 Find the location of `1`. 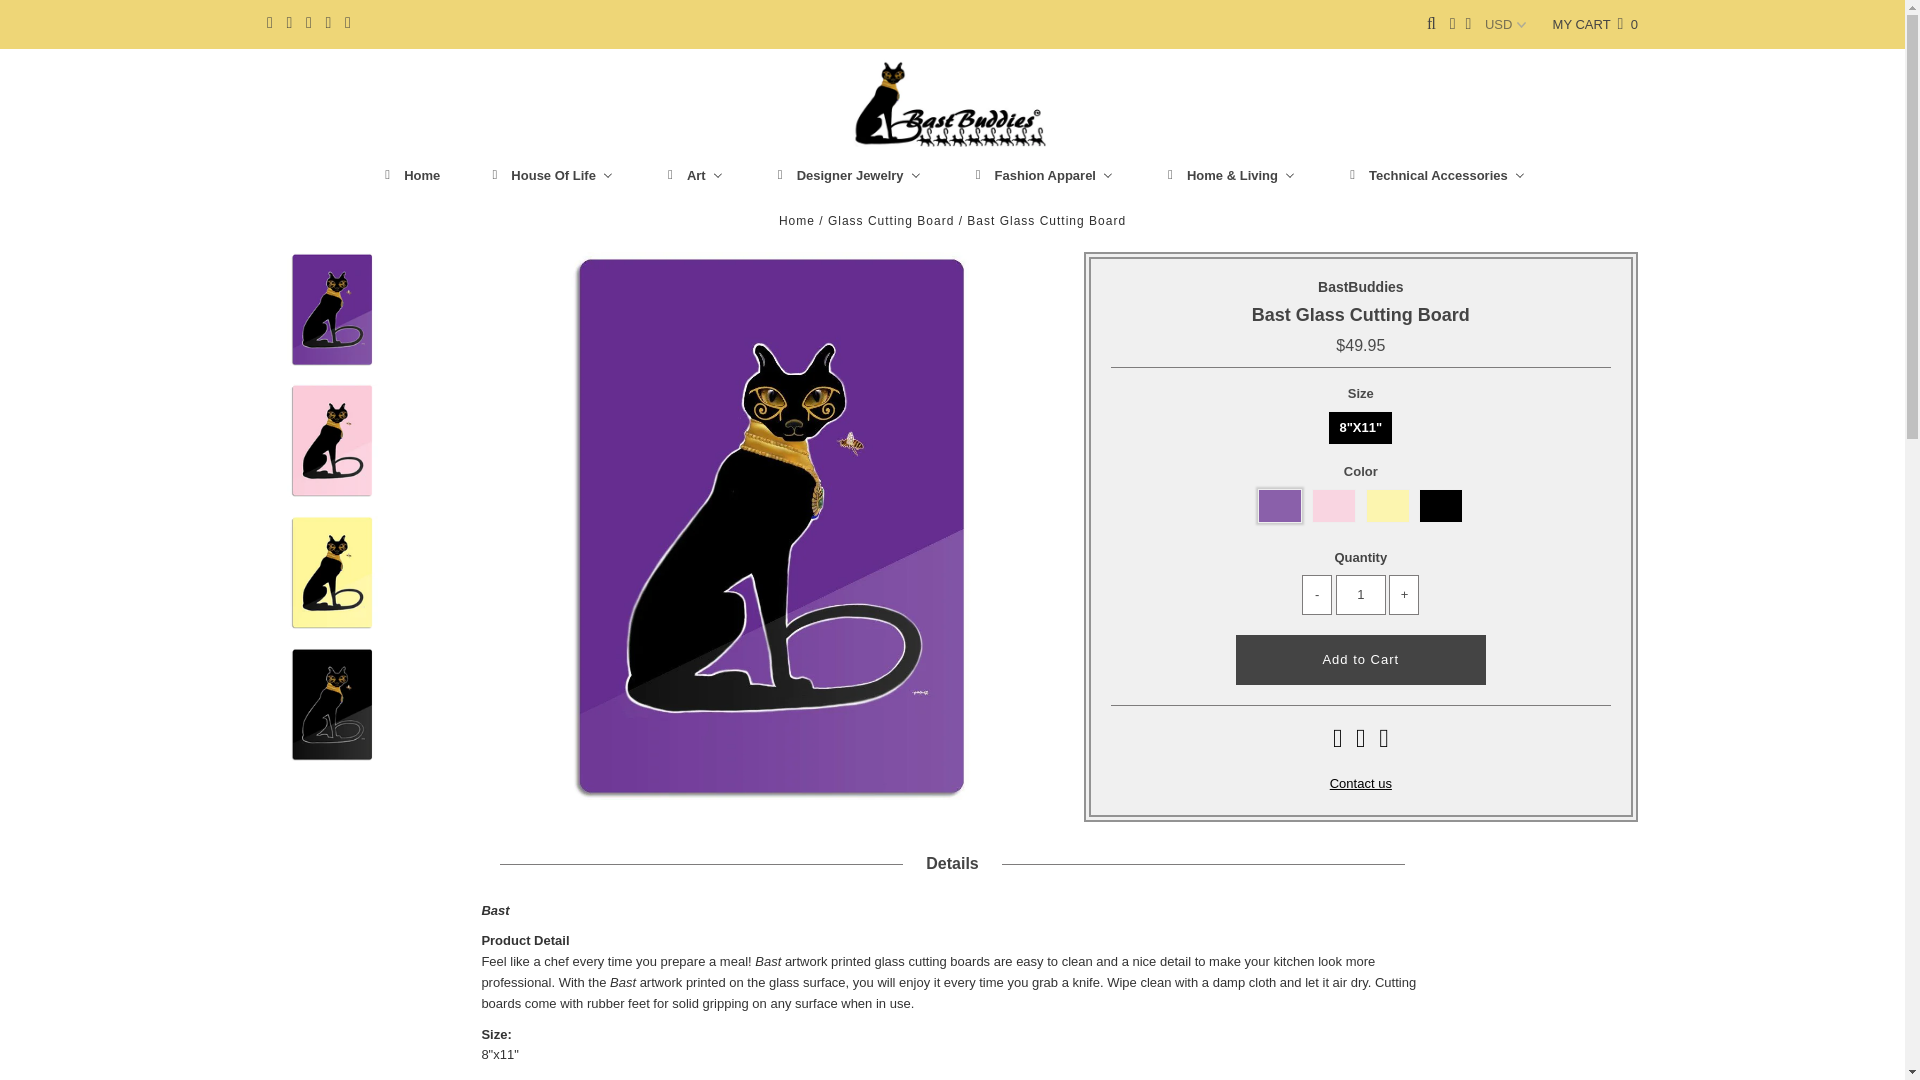

1 is located at coordinates (1361, 594).